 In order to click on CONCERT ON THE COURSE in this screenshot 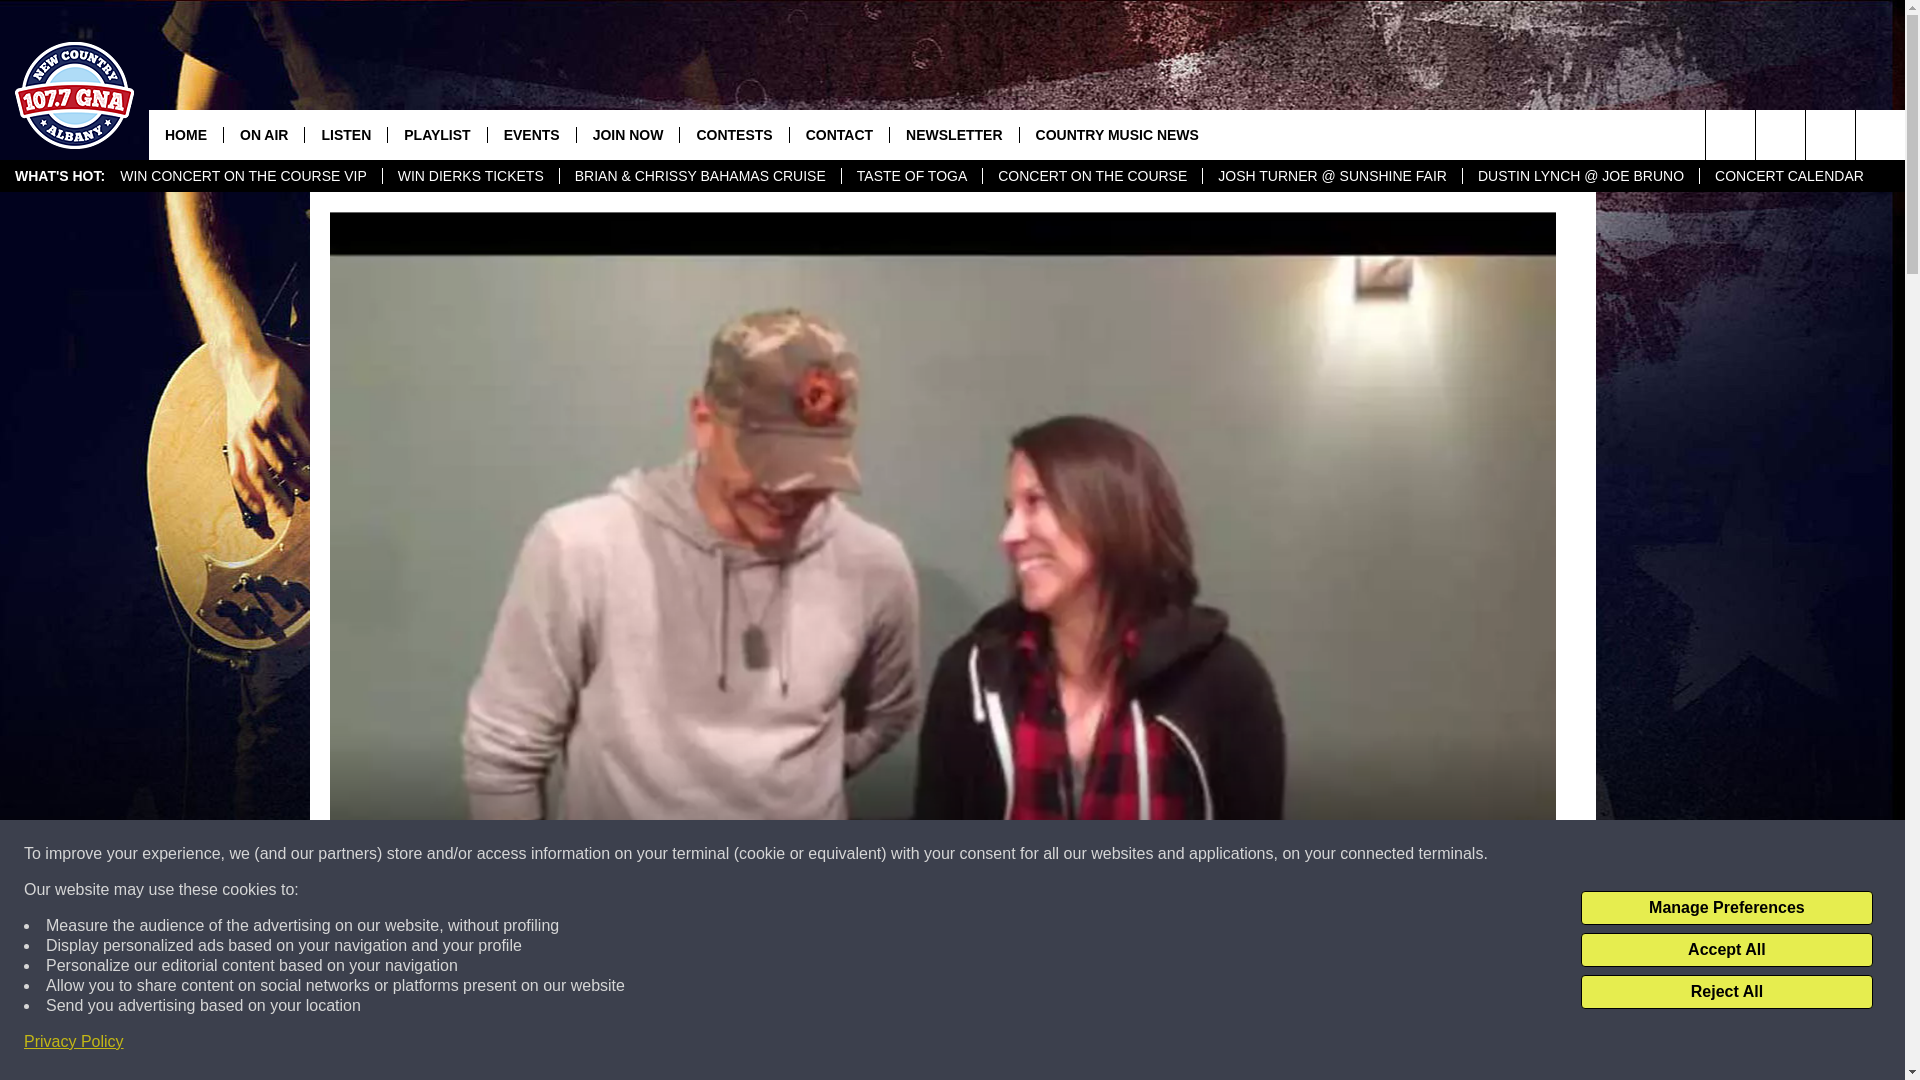, I will do `click(1091, 176)`.